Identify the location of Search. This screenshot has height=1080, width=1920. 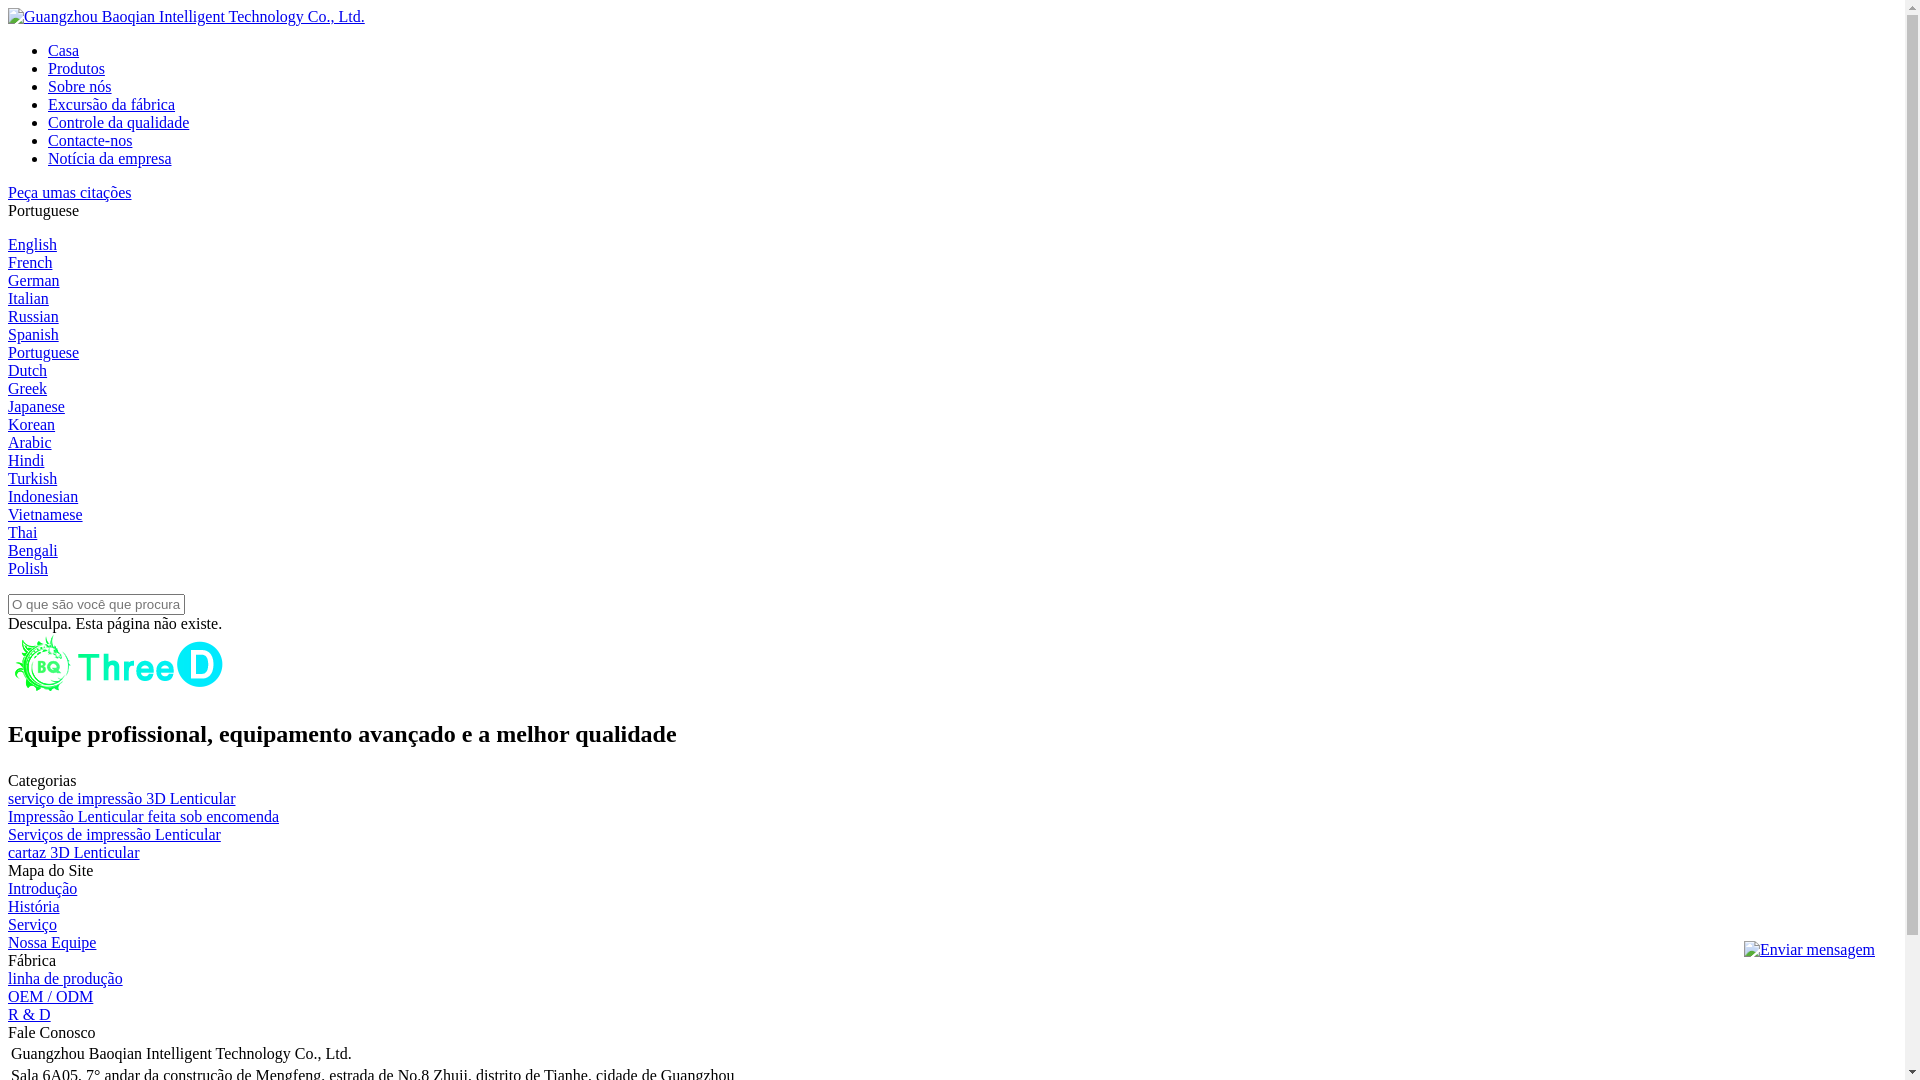
(29, 10).